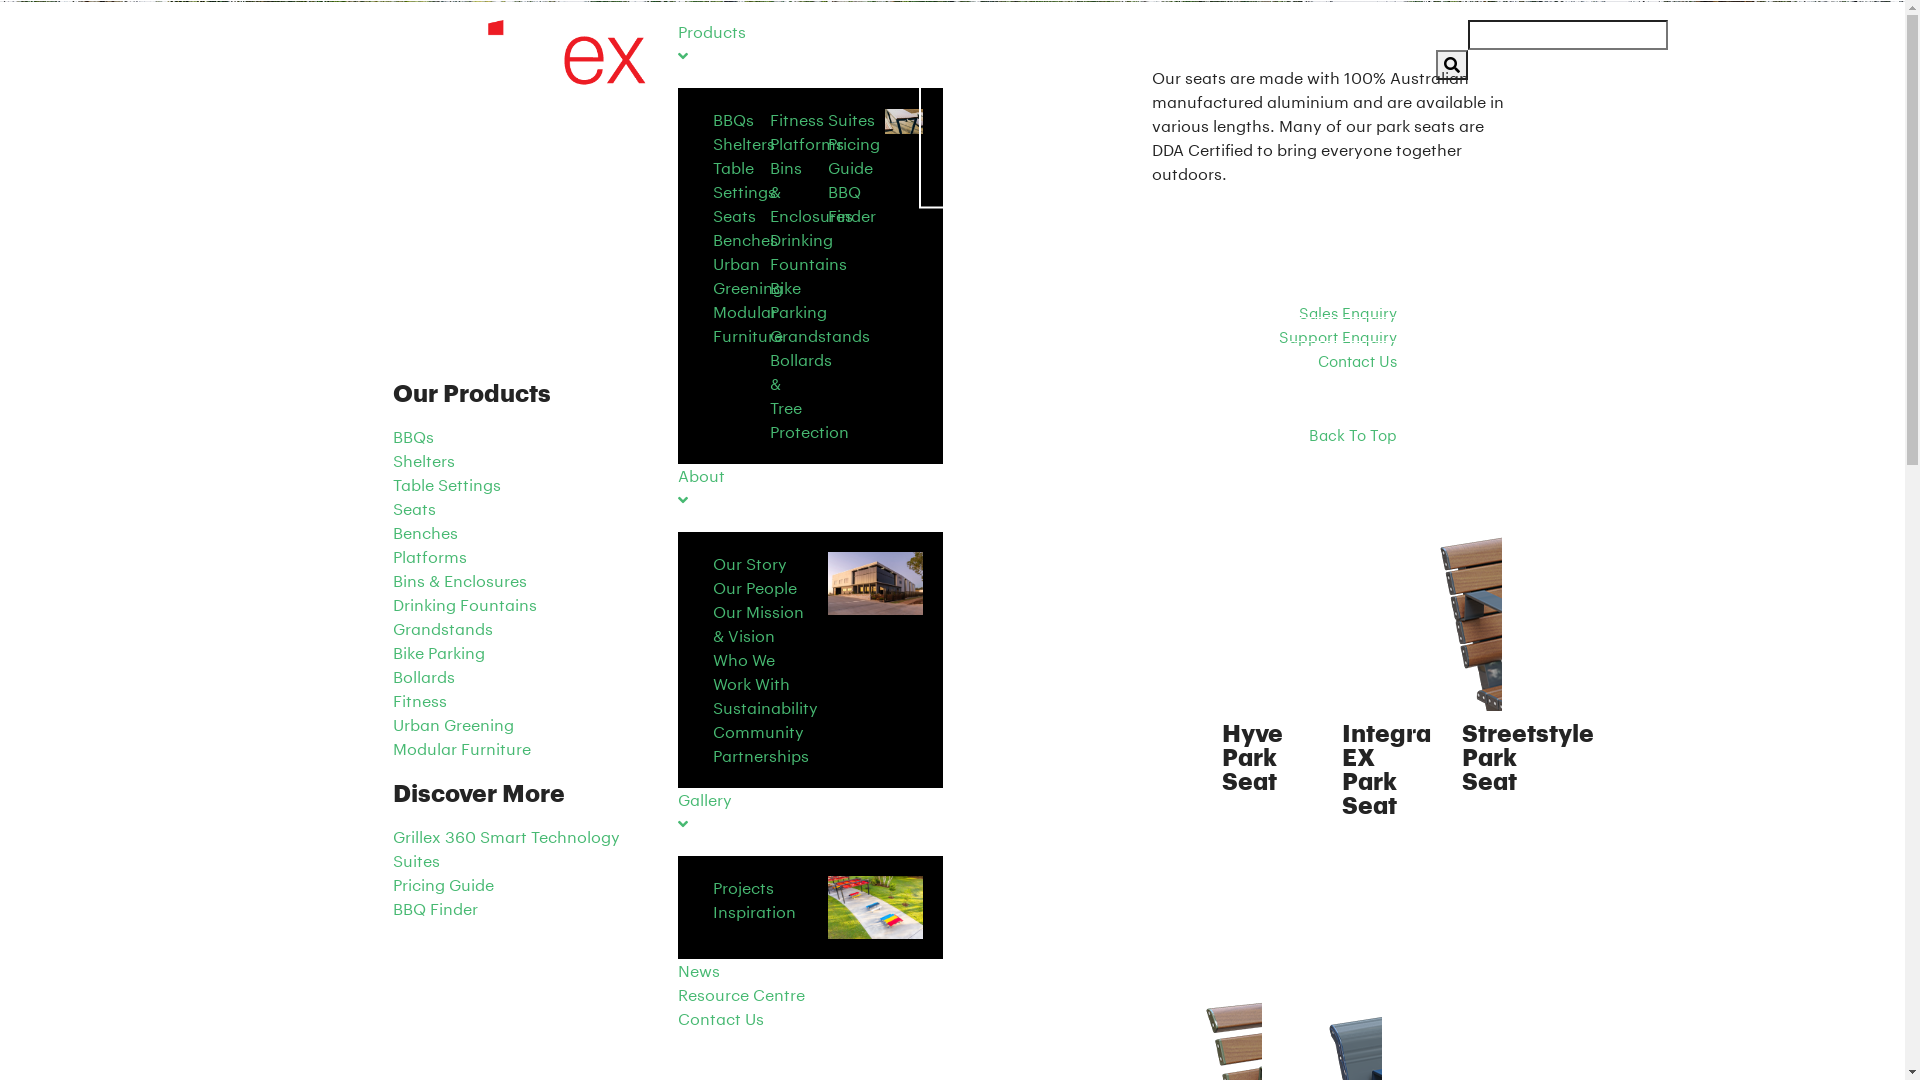 The image size is (1920, 1080). What do you see at coordinates (797, 120) in the screenshot?
I see `Fitness` at bounding box center [797, 120].